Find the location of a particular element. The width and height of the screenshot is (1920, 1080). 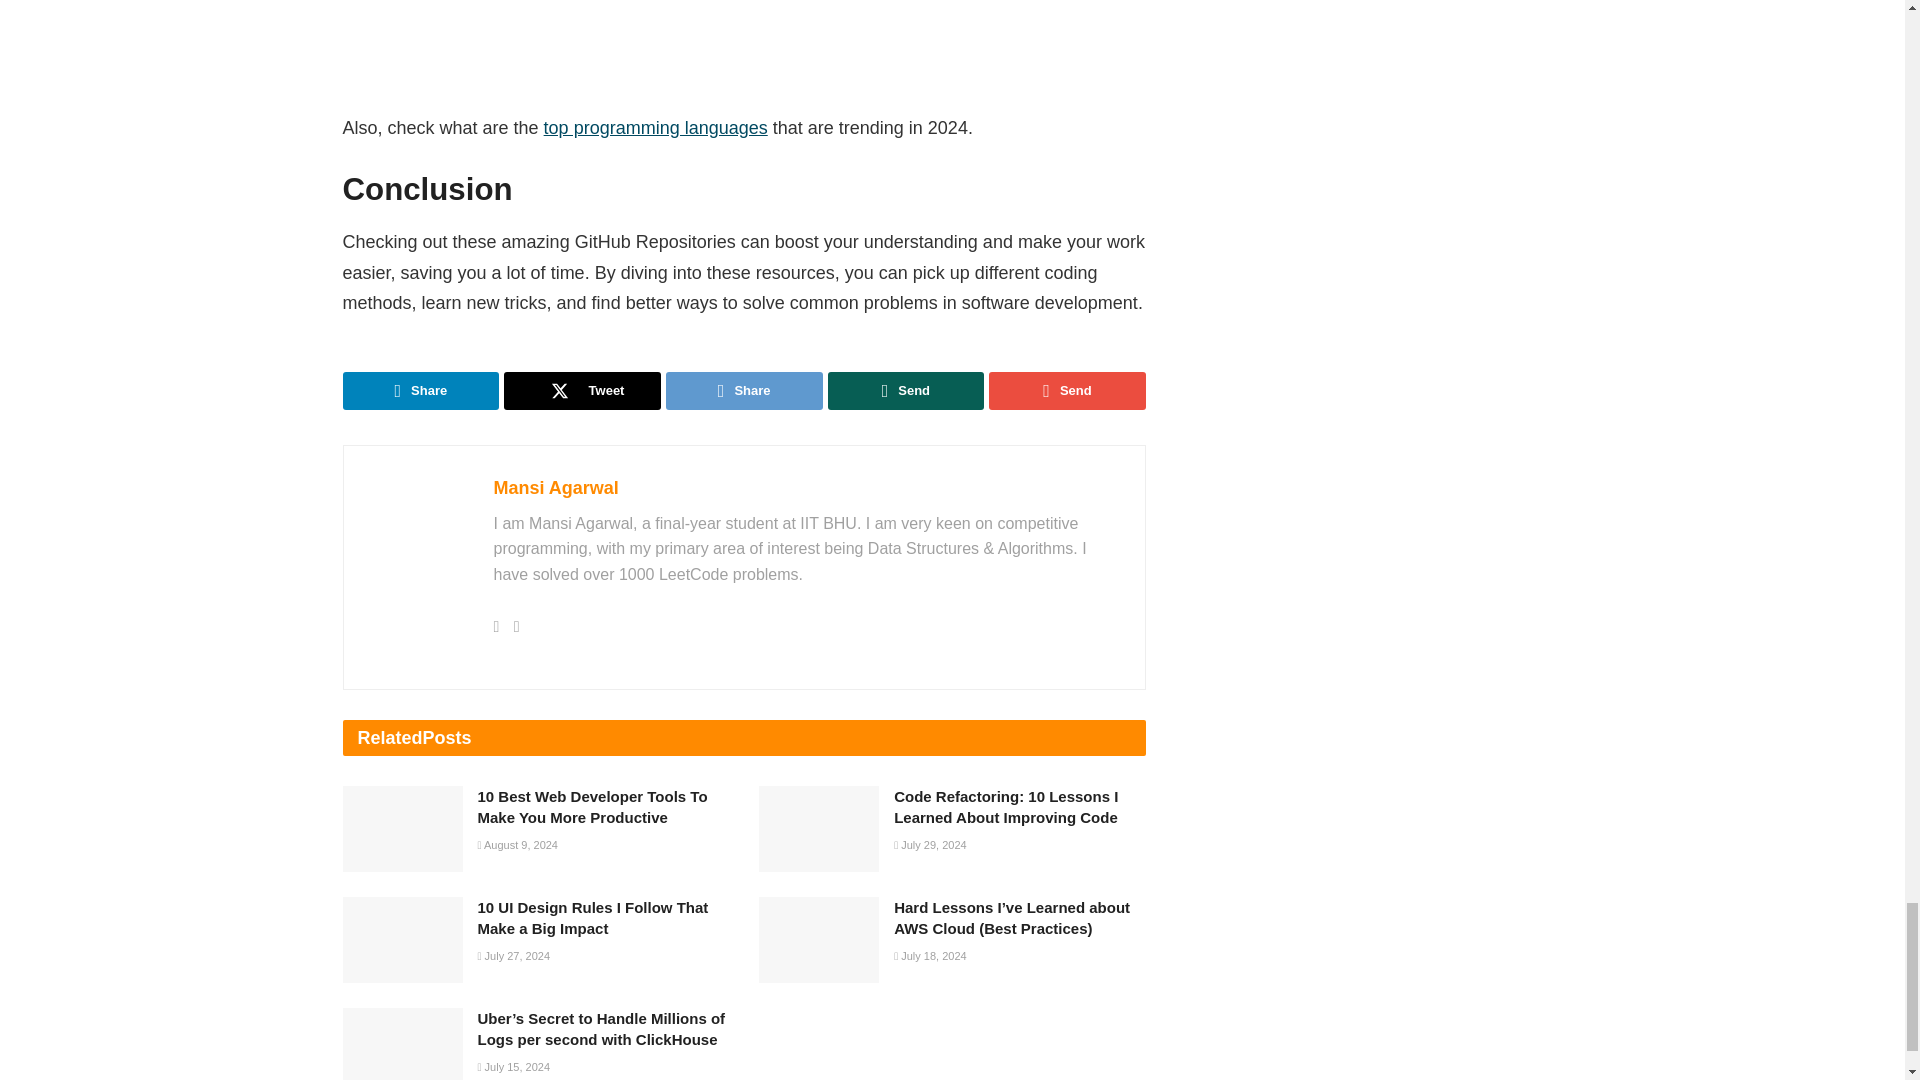

10 Best Web Developer Tools To Make You More Productive is located at coordinates (593, 807).